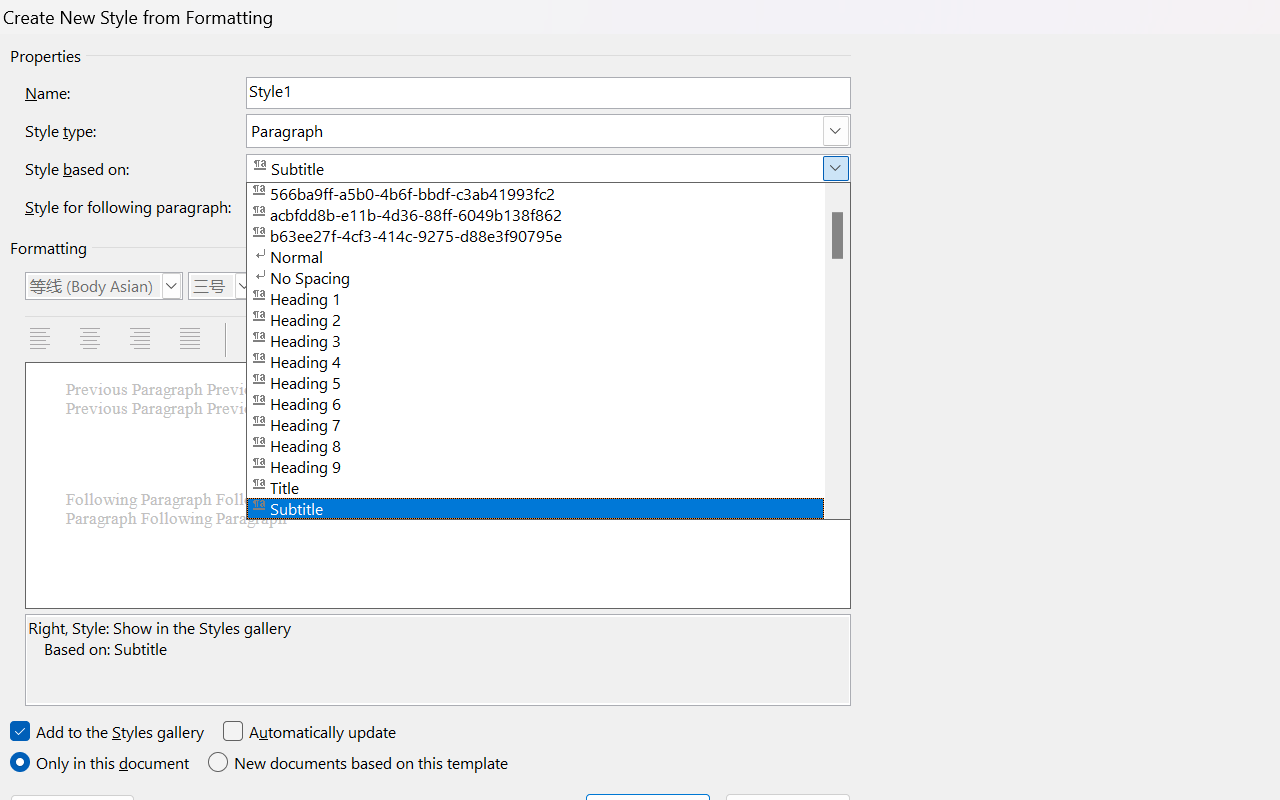 The image size is (1280, 800). I want to click on Heading 3, so click(548, 339).